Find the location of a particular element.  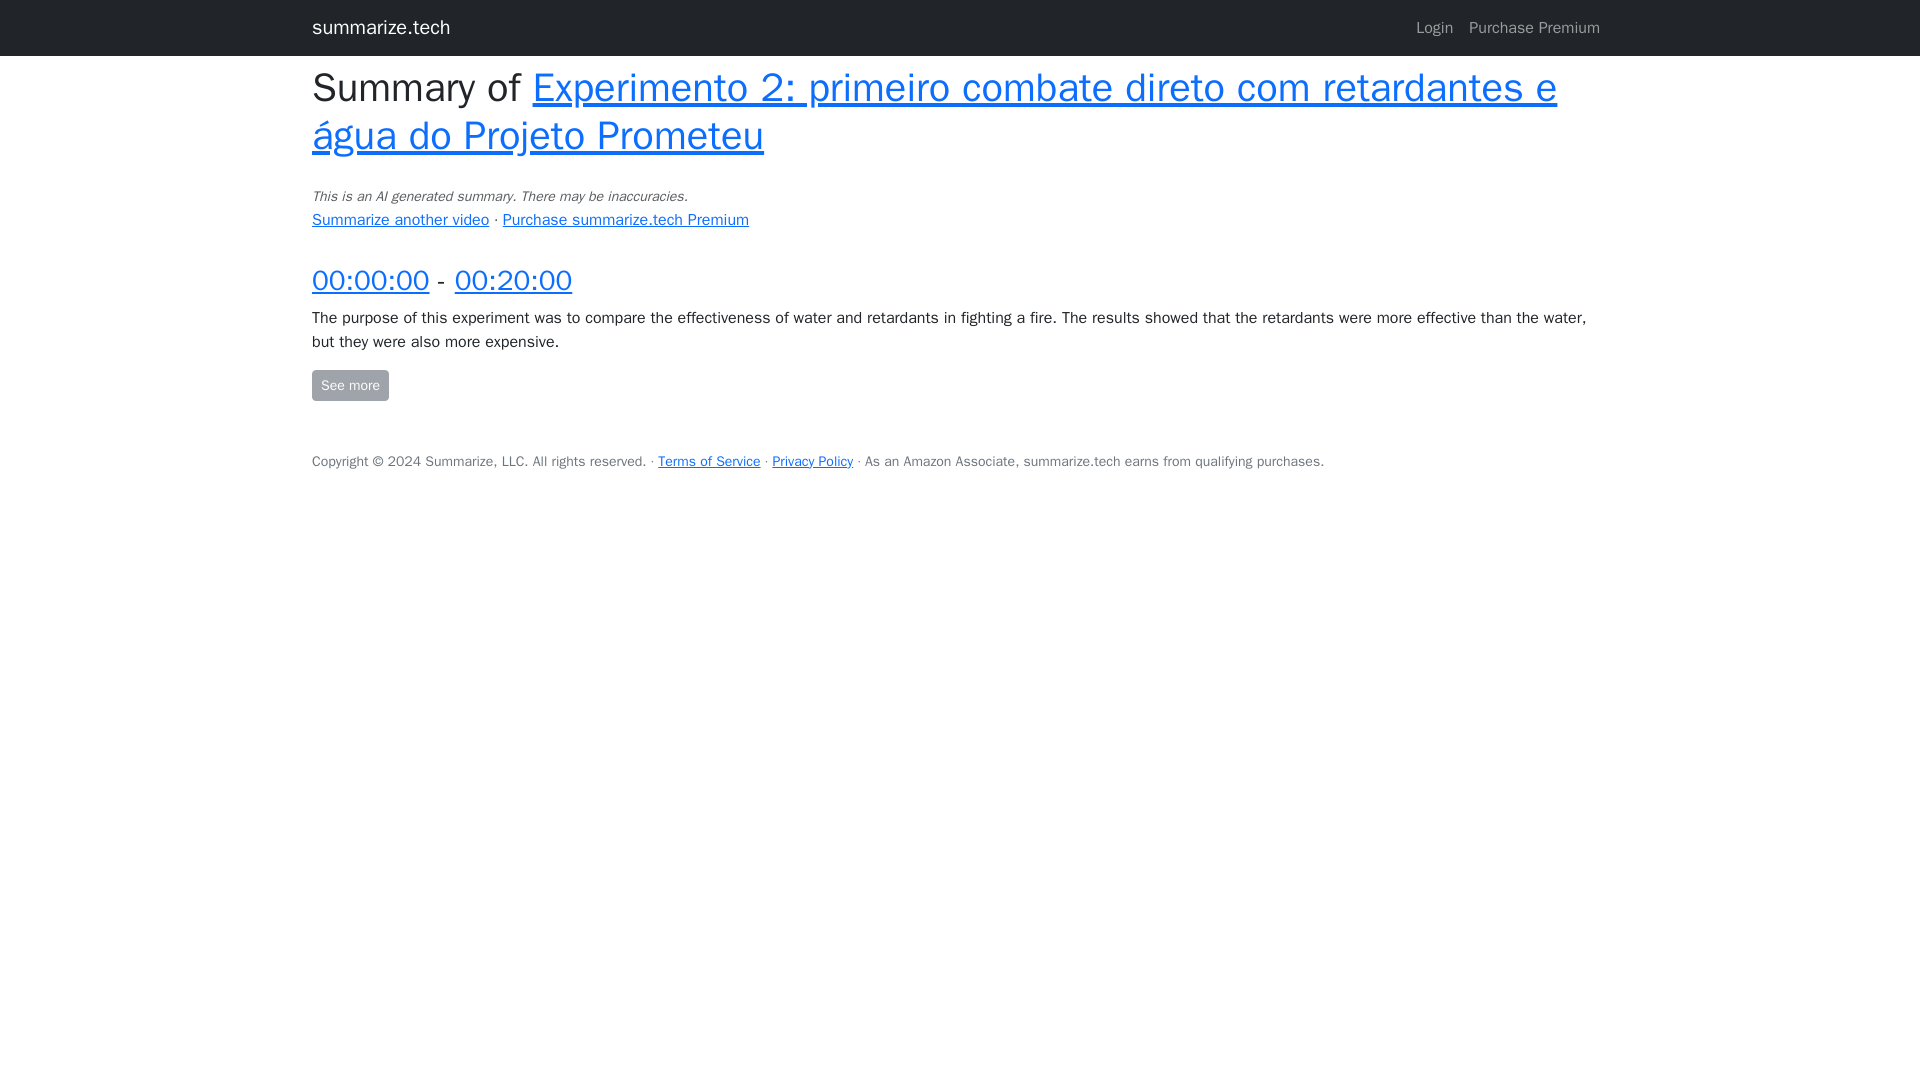

Login is located at coordinates (1434, 27).